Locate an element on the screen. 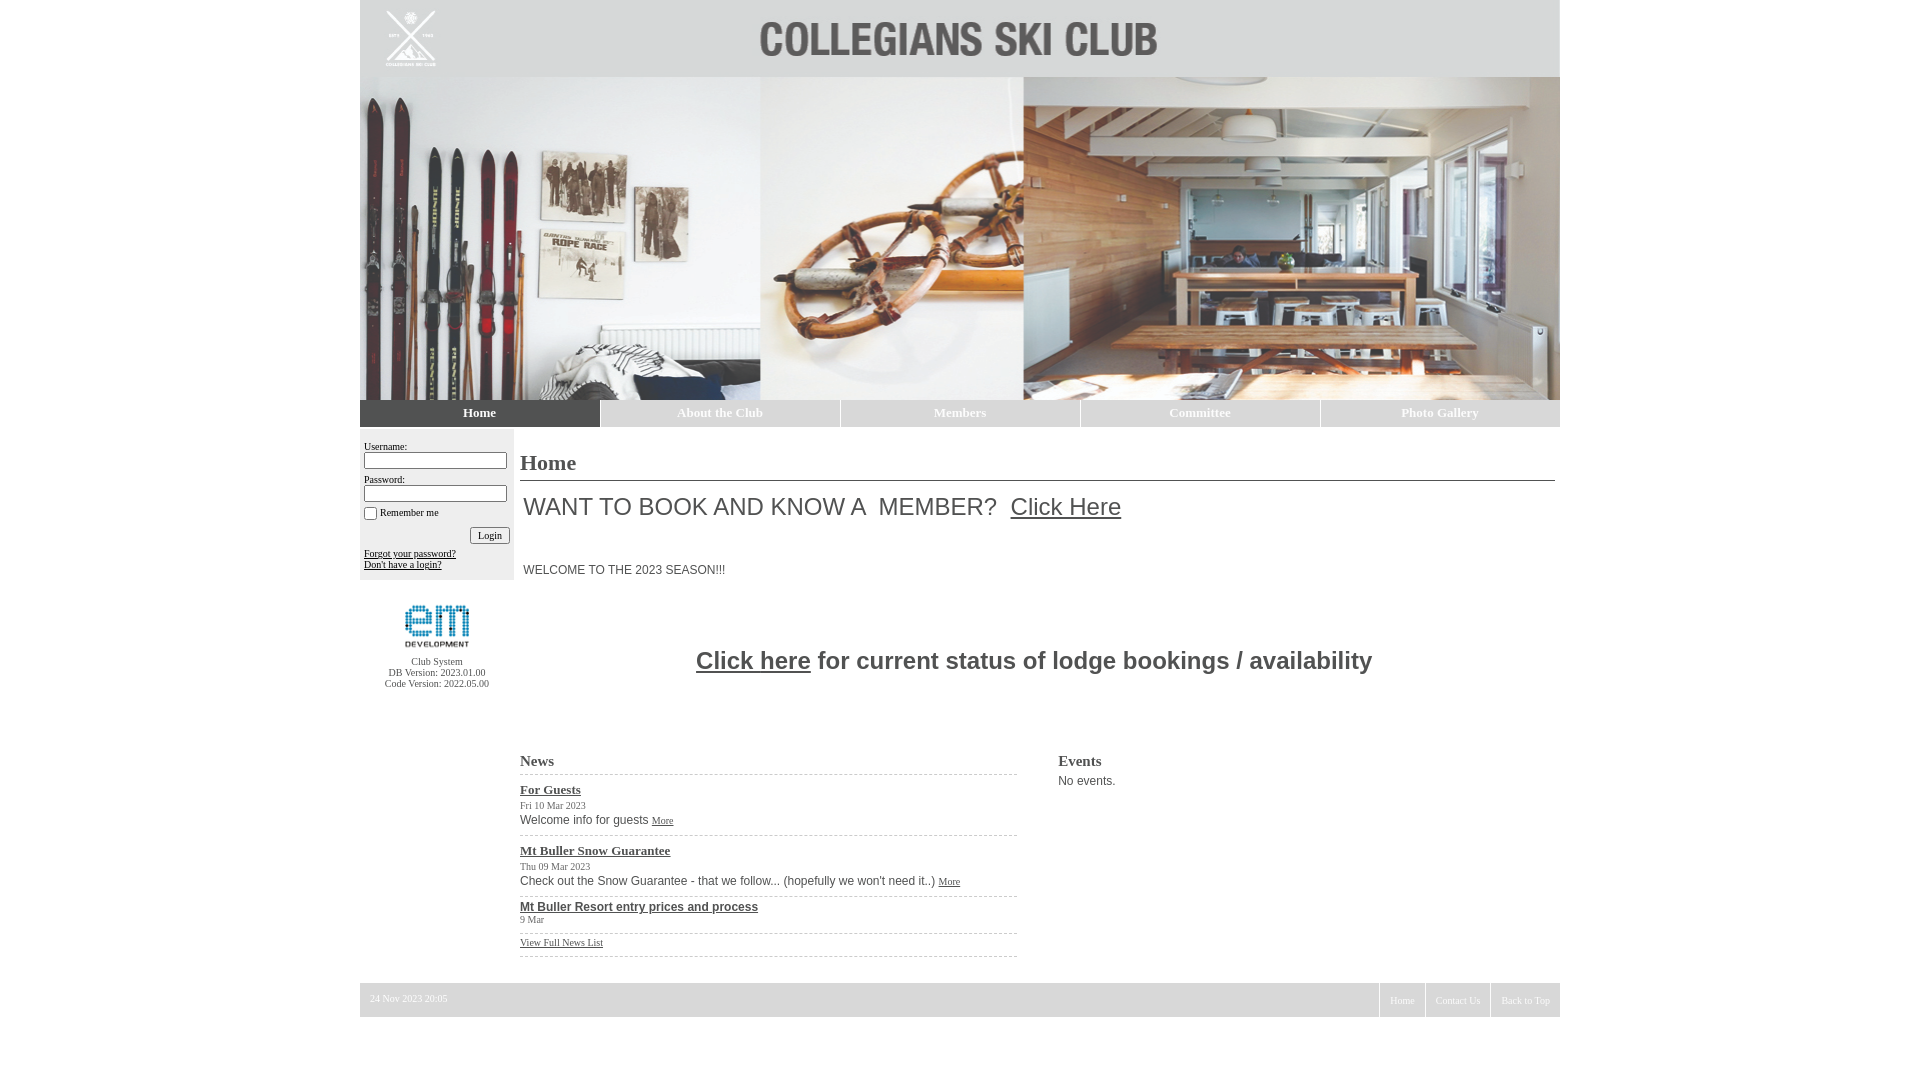 This screenshot has height=1080, width=1920. Forgot your password? is located at coordinates (410, 554).